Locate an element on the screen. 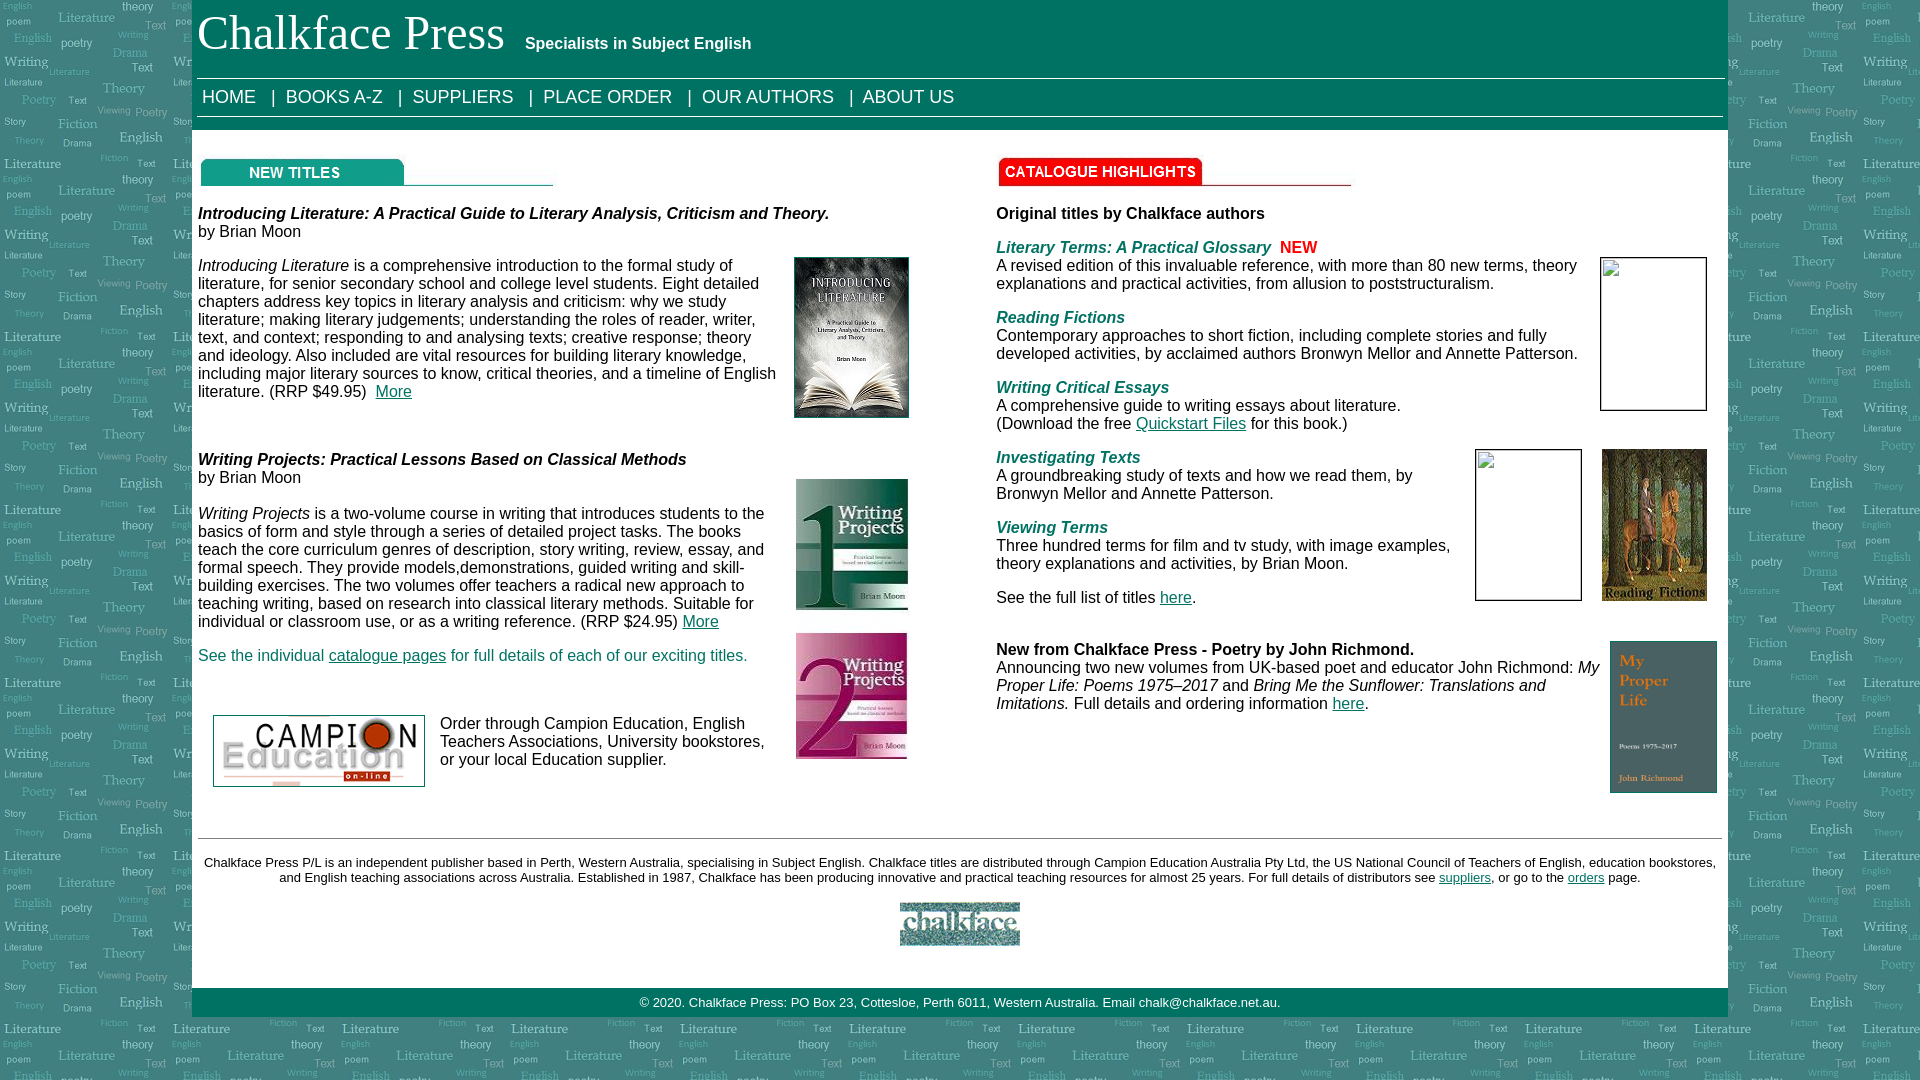 This screenshot has height=1080, width=1920. here is located at coordinates (1176, 598).